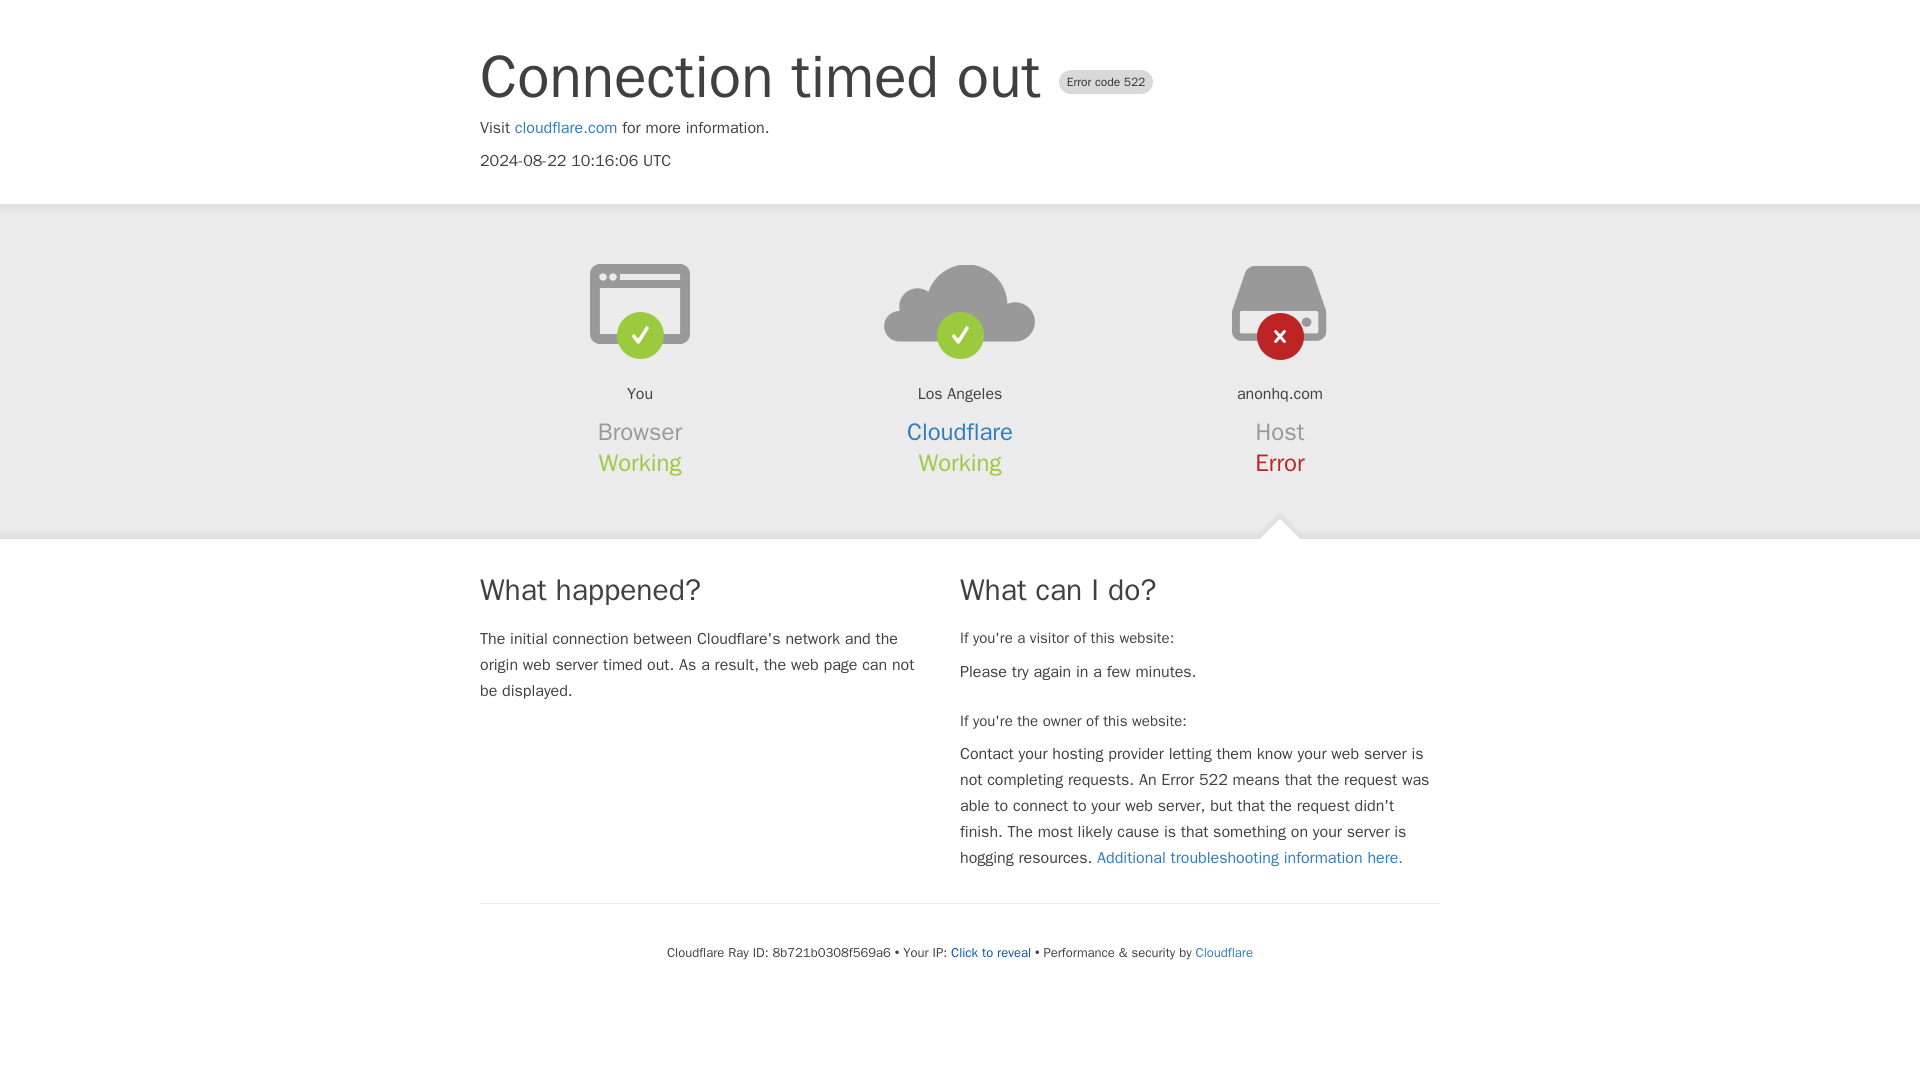 Image resolution: width=1920 pixels, height=1080 pixels. What do you see at coordinates (566, 128) in the screenshot?
I see `cloudflare.com` at bounding box center [566, 128].